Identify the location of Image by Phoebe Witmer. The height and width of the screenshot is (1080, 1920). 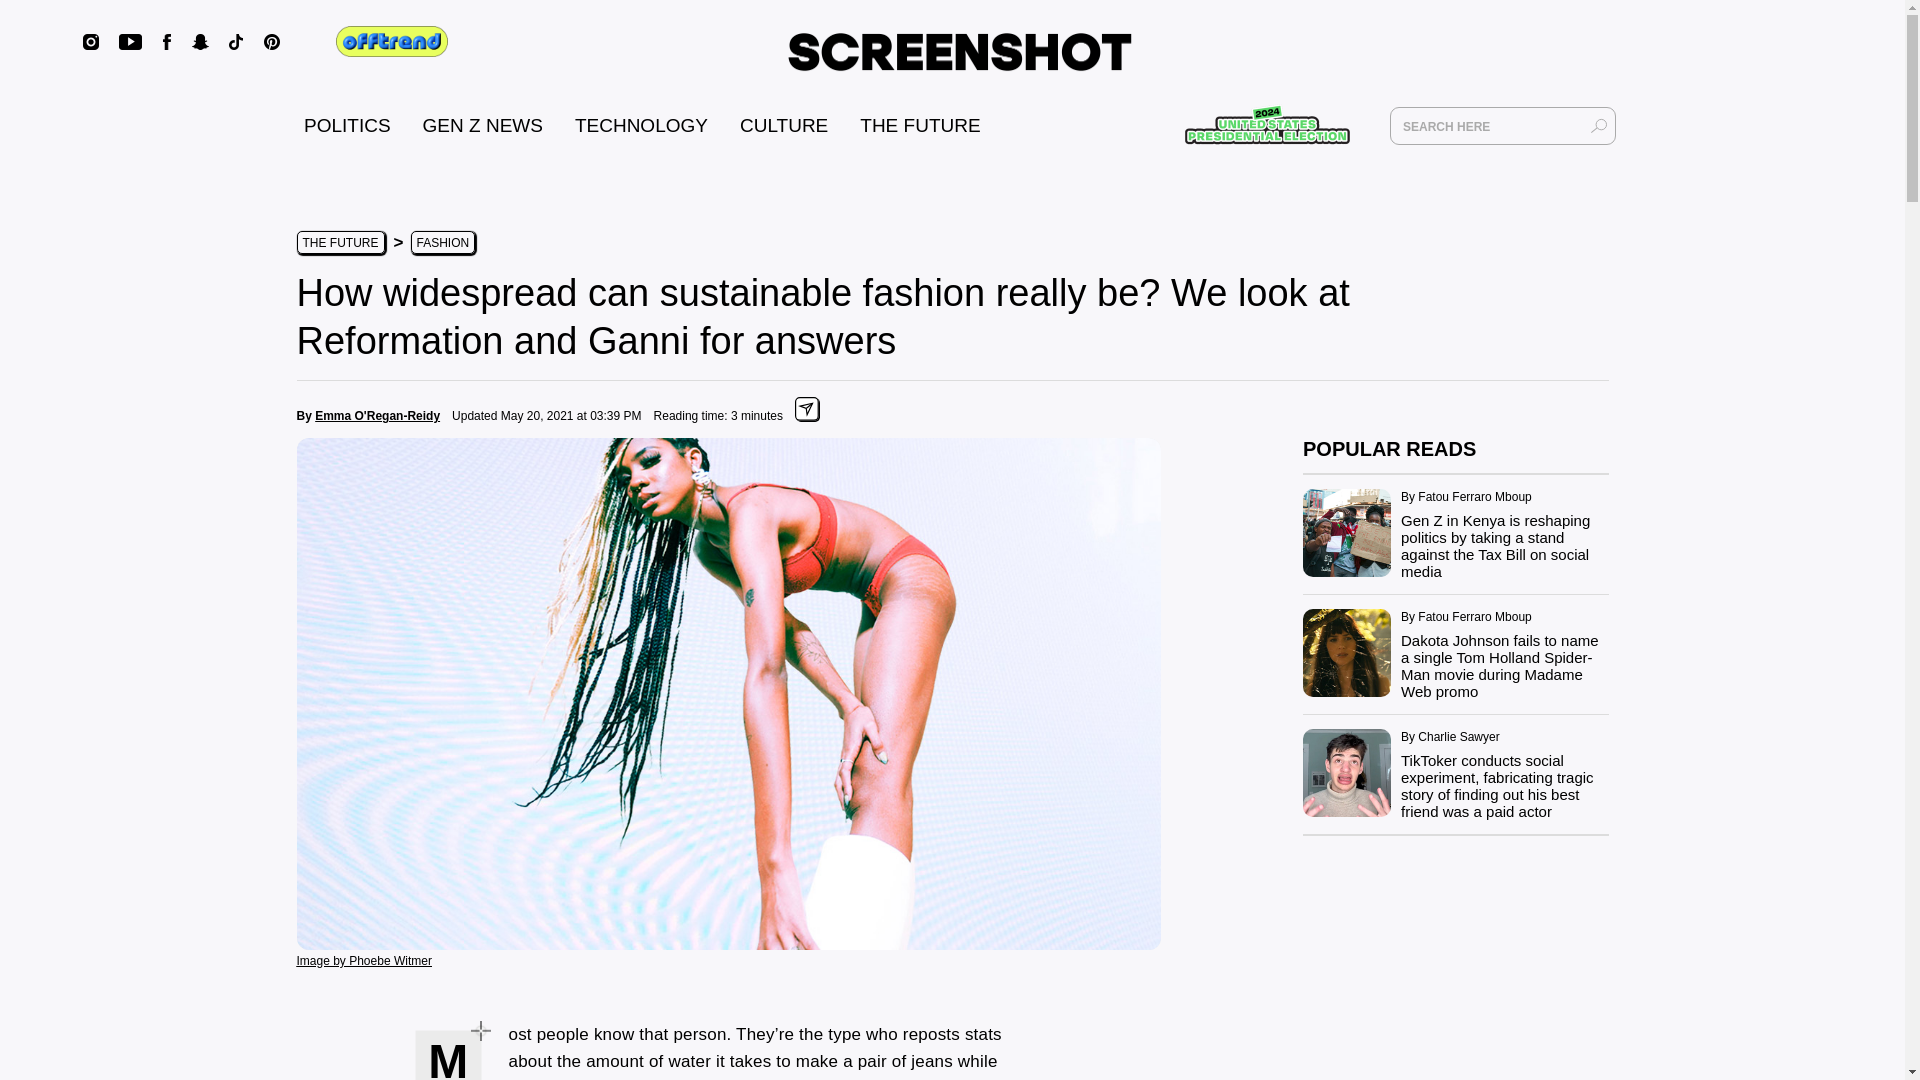
(362, 959).